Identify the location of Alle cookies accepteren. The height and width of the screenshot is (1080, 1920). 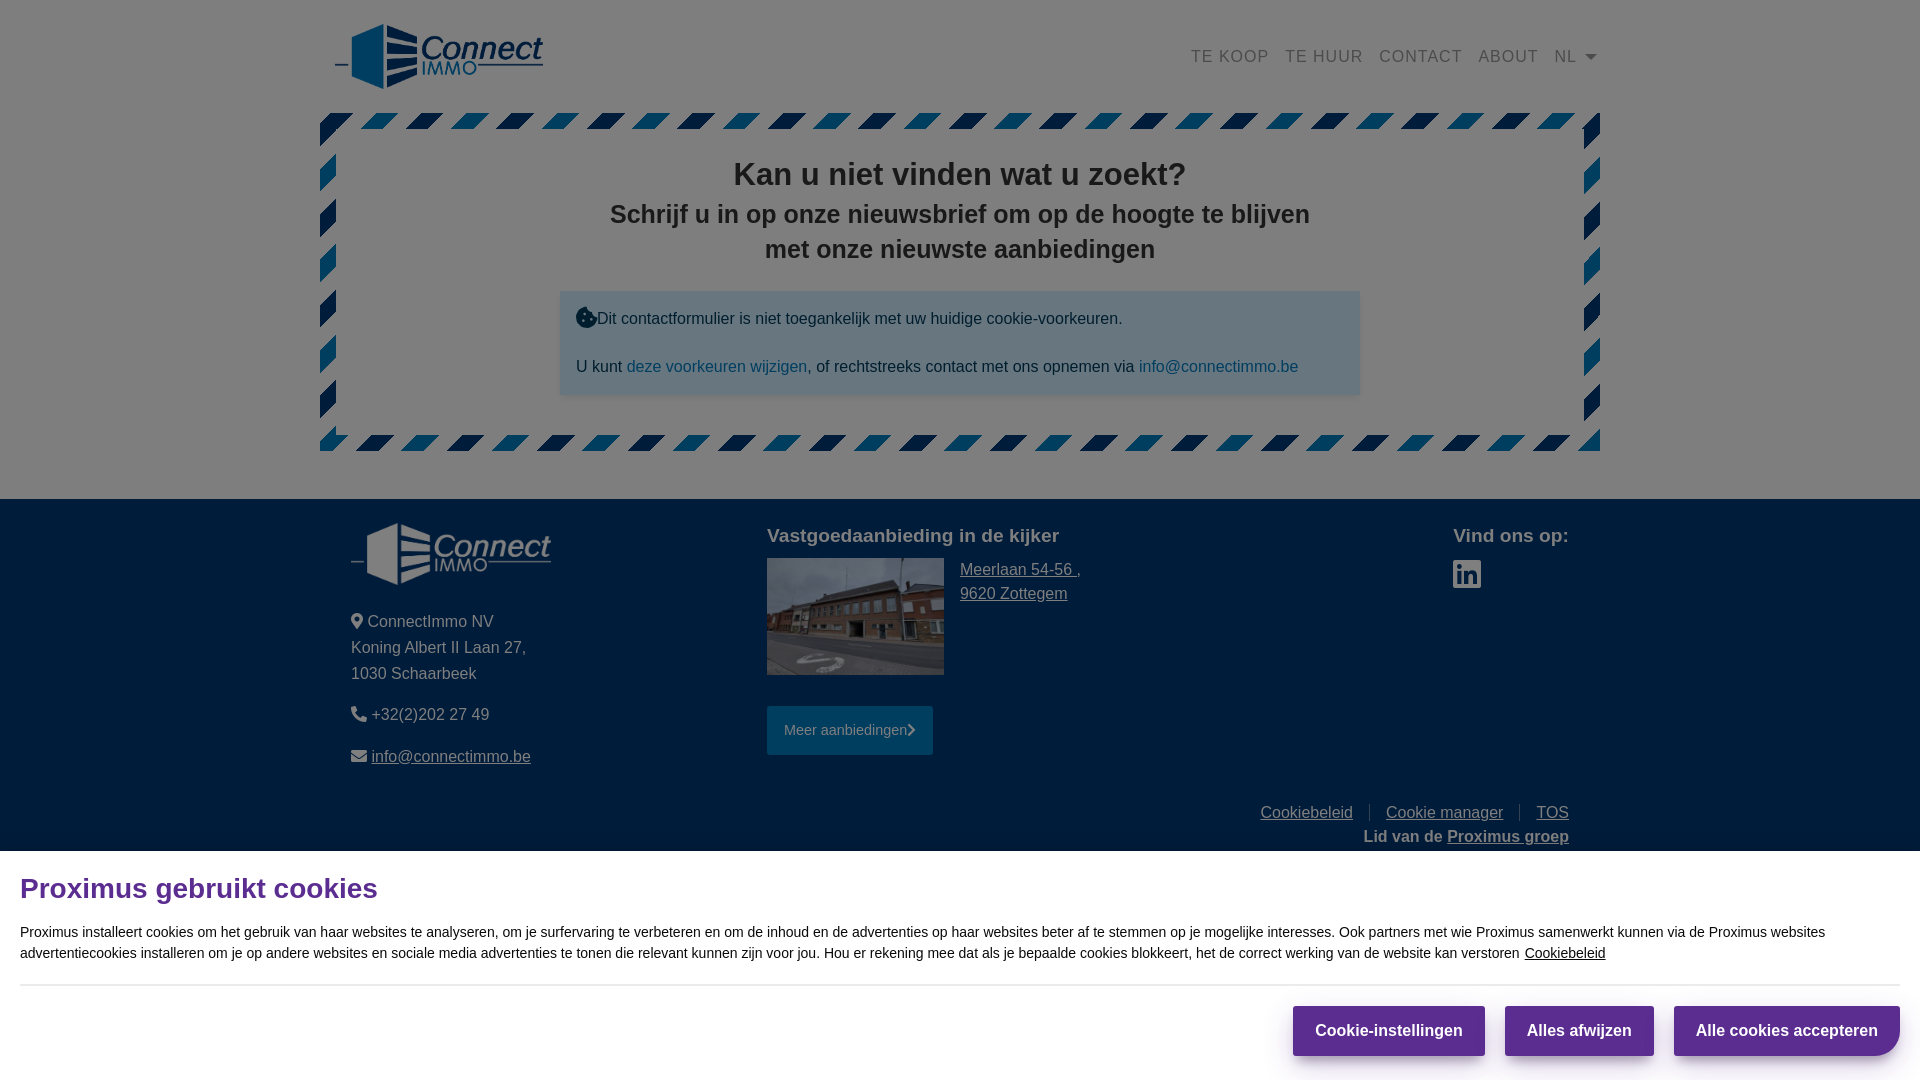
(1787, 1031).